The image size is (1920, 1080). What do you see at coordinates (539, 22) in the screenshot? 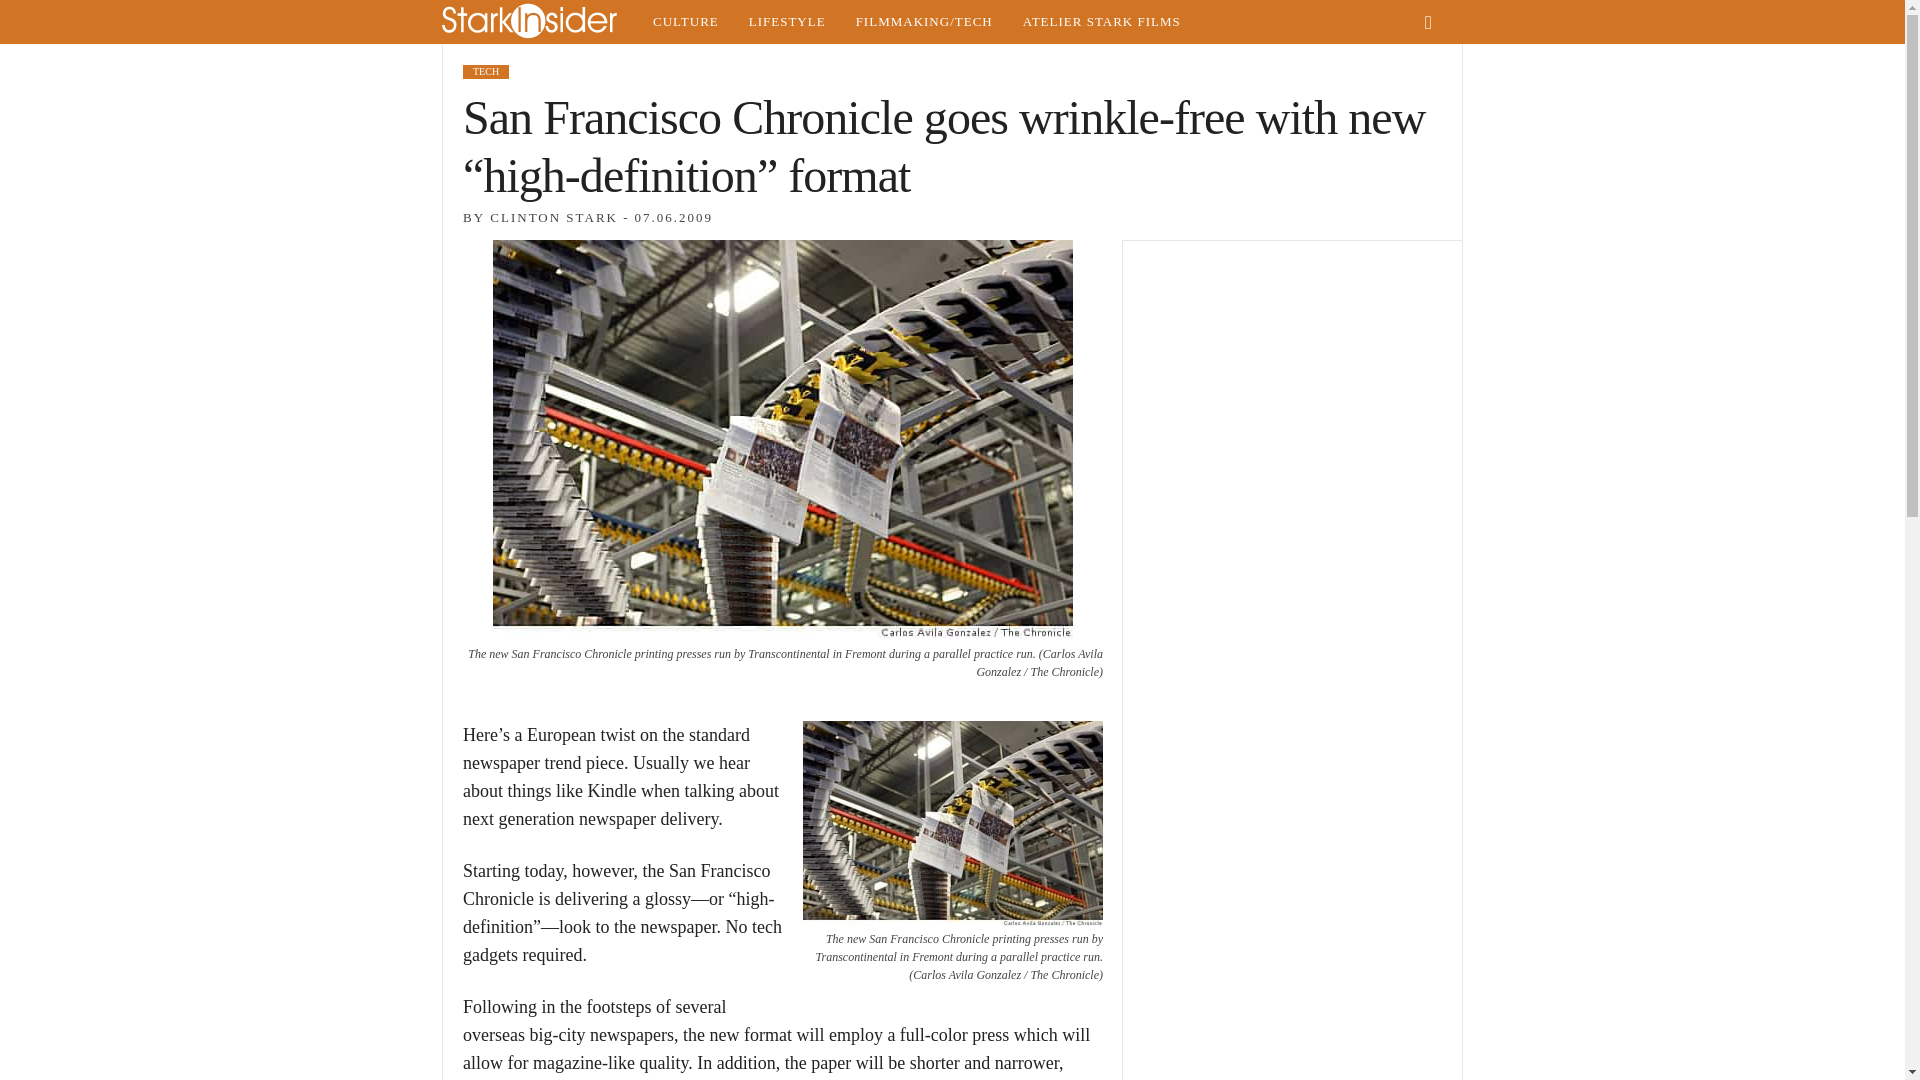
I see `Stark Insider` at bounding box center [539, 22].